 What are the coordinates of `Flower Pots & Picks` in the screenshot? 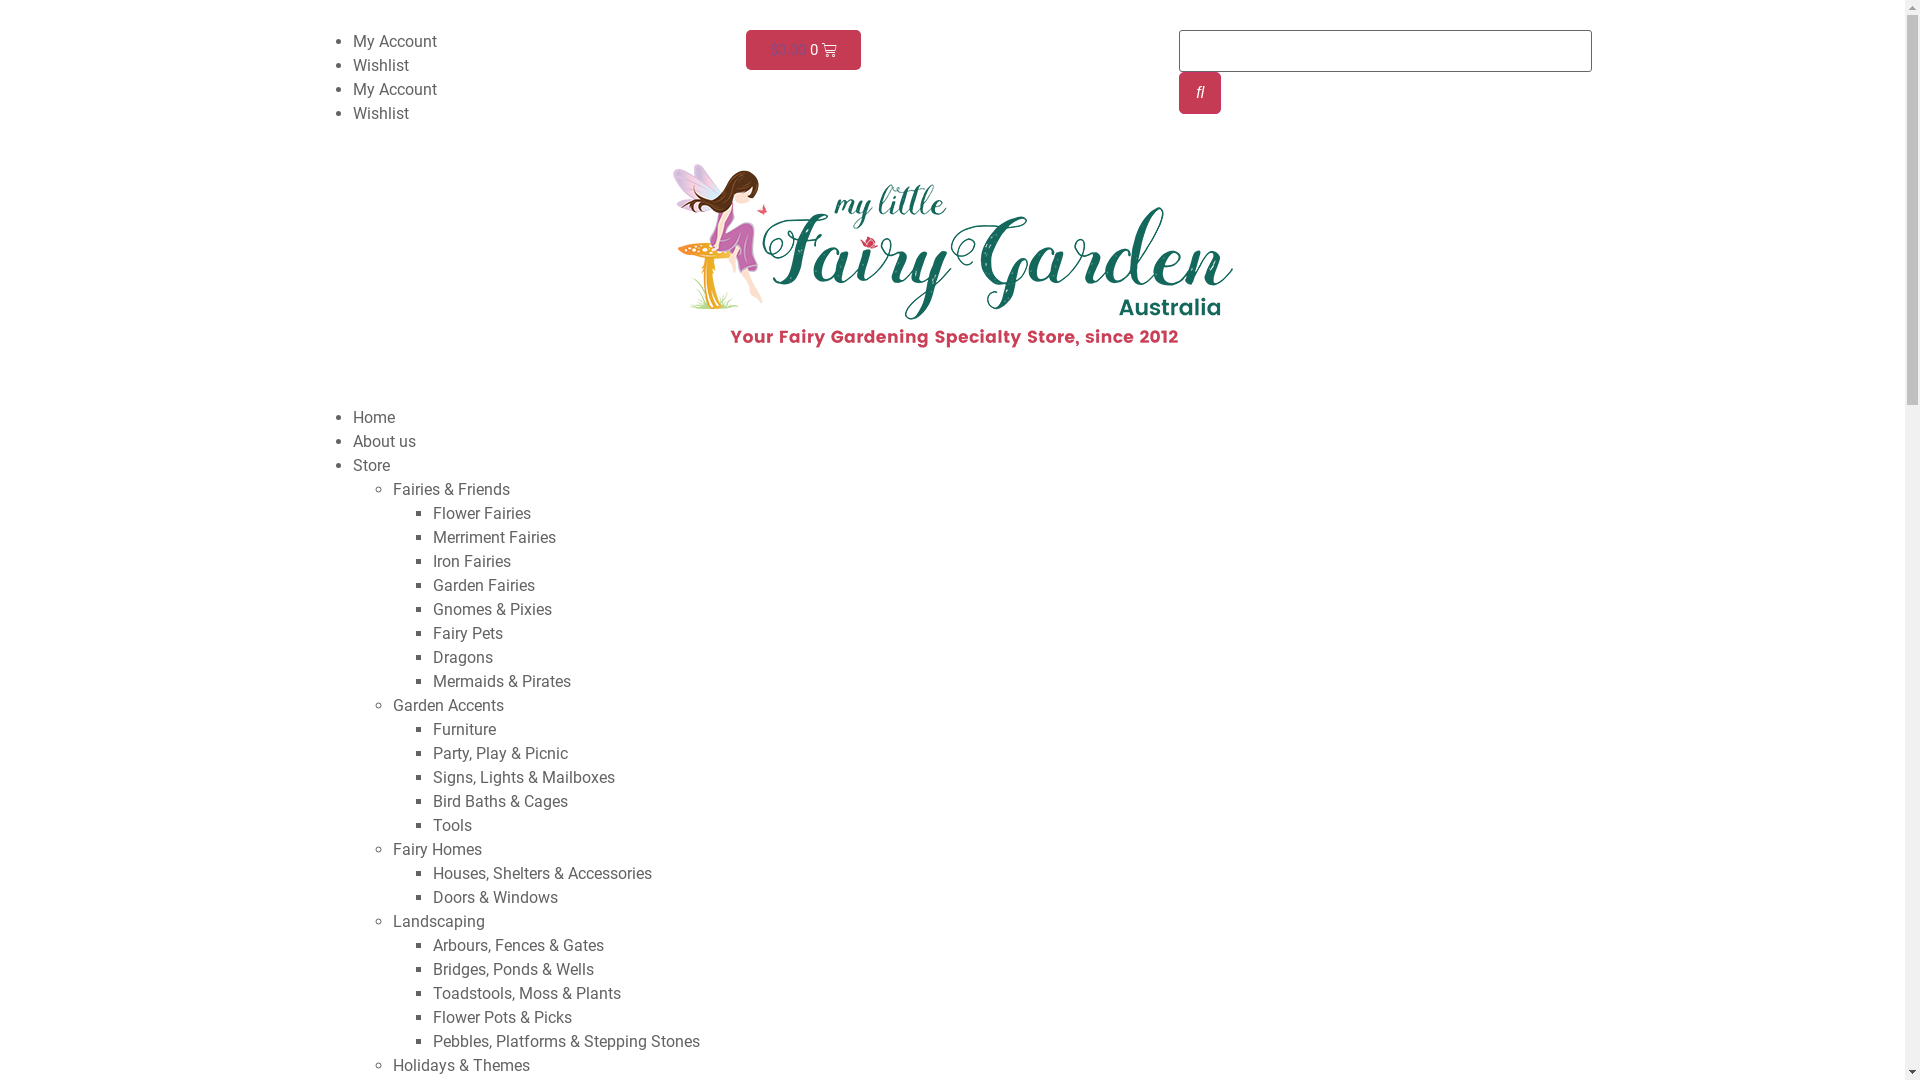 It's located at (502, 1018).